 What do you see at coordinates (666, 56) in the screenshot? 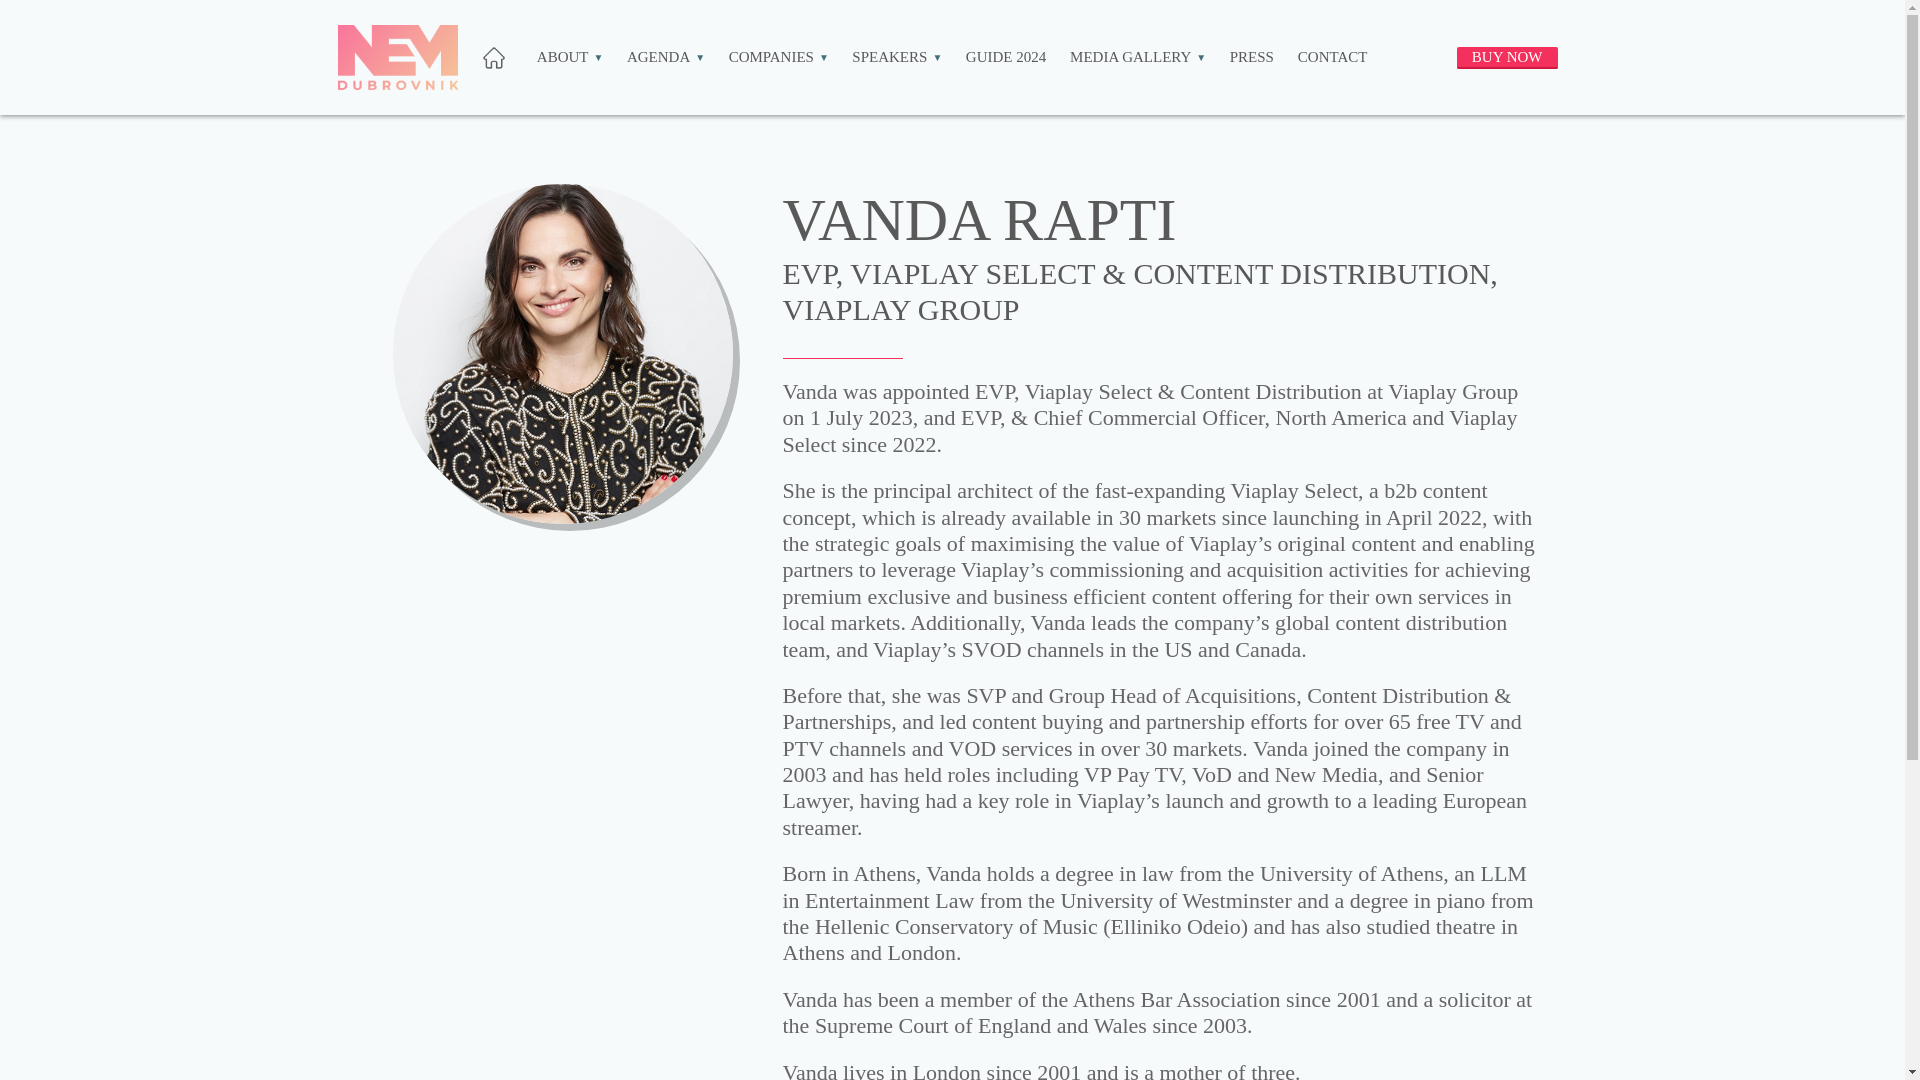
I see `AGENDA` at bounding box center [666, 56].